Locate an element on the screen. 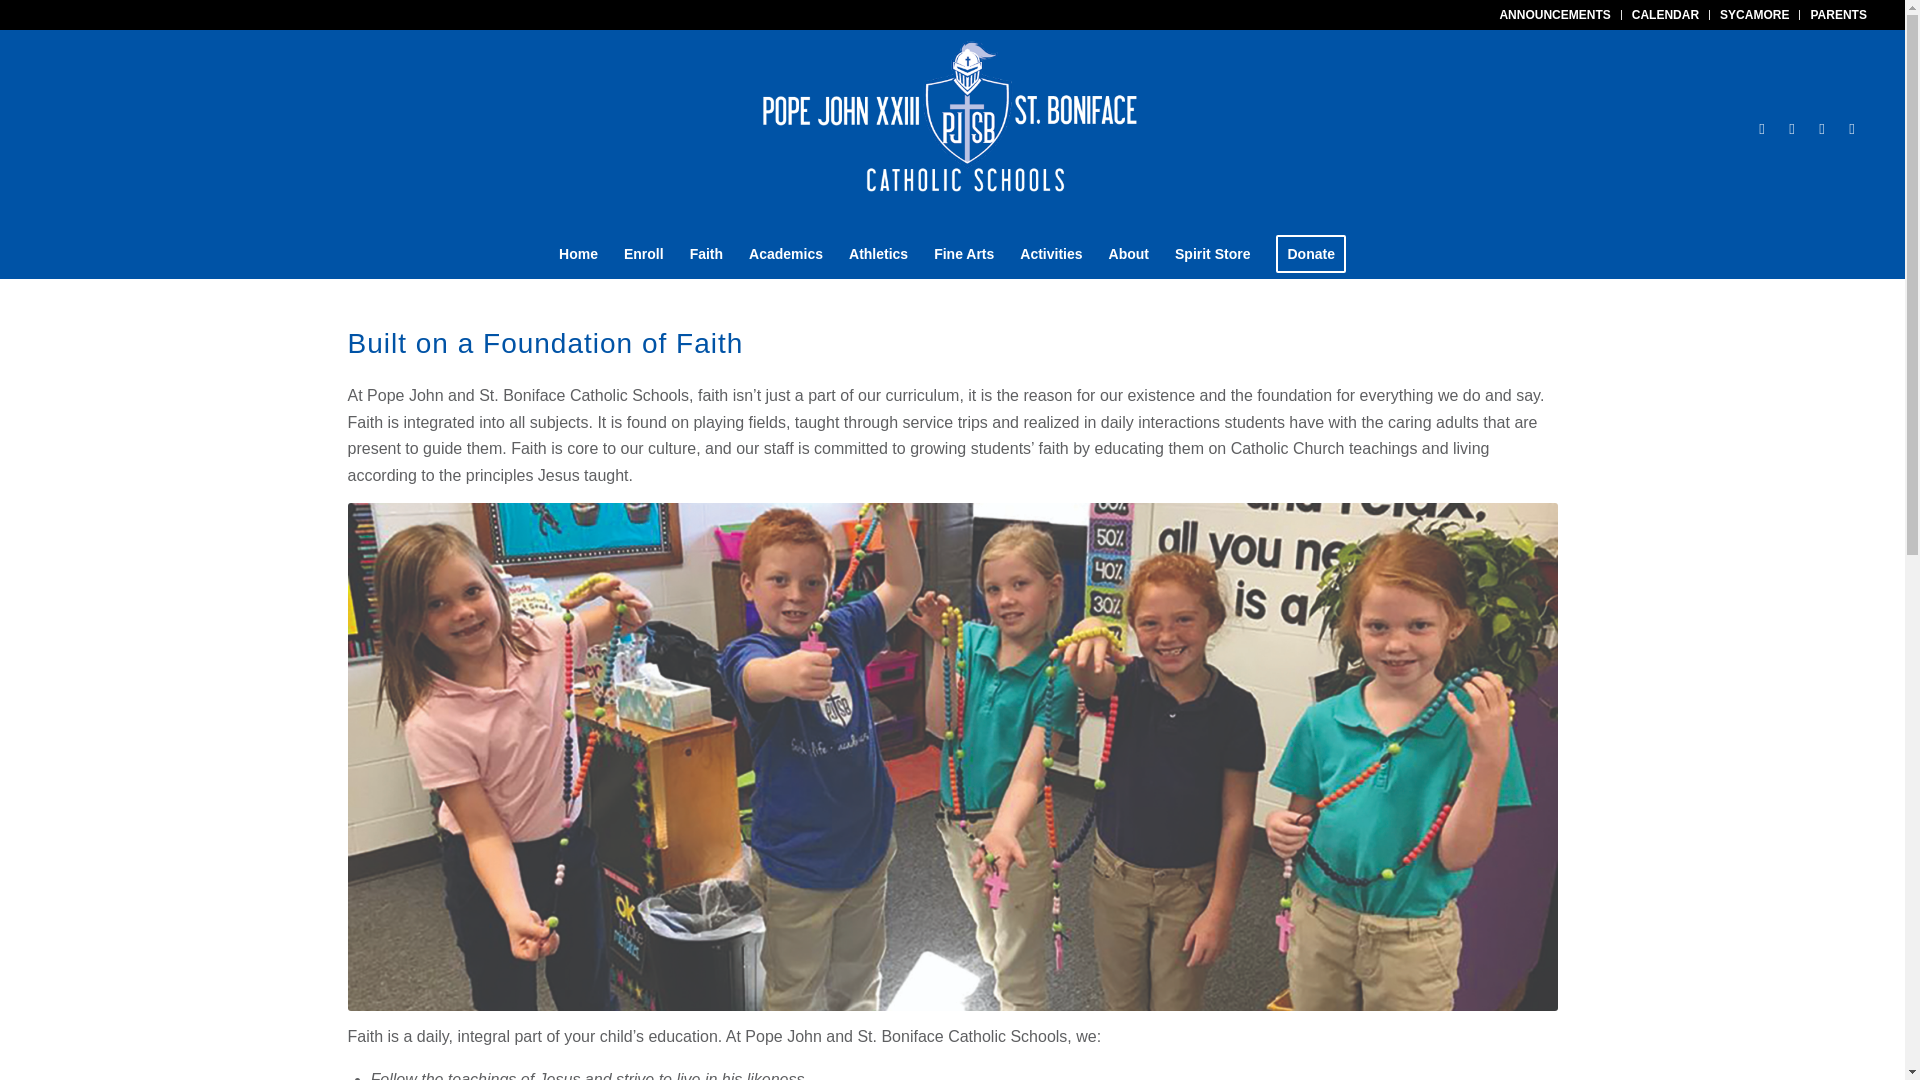 The image size is (1920, 1080). Donate is located at coordinates (1310, 253).